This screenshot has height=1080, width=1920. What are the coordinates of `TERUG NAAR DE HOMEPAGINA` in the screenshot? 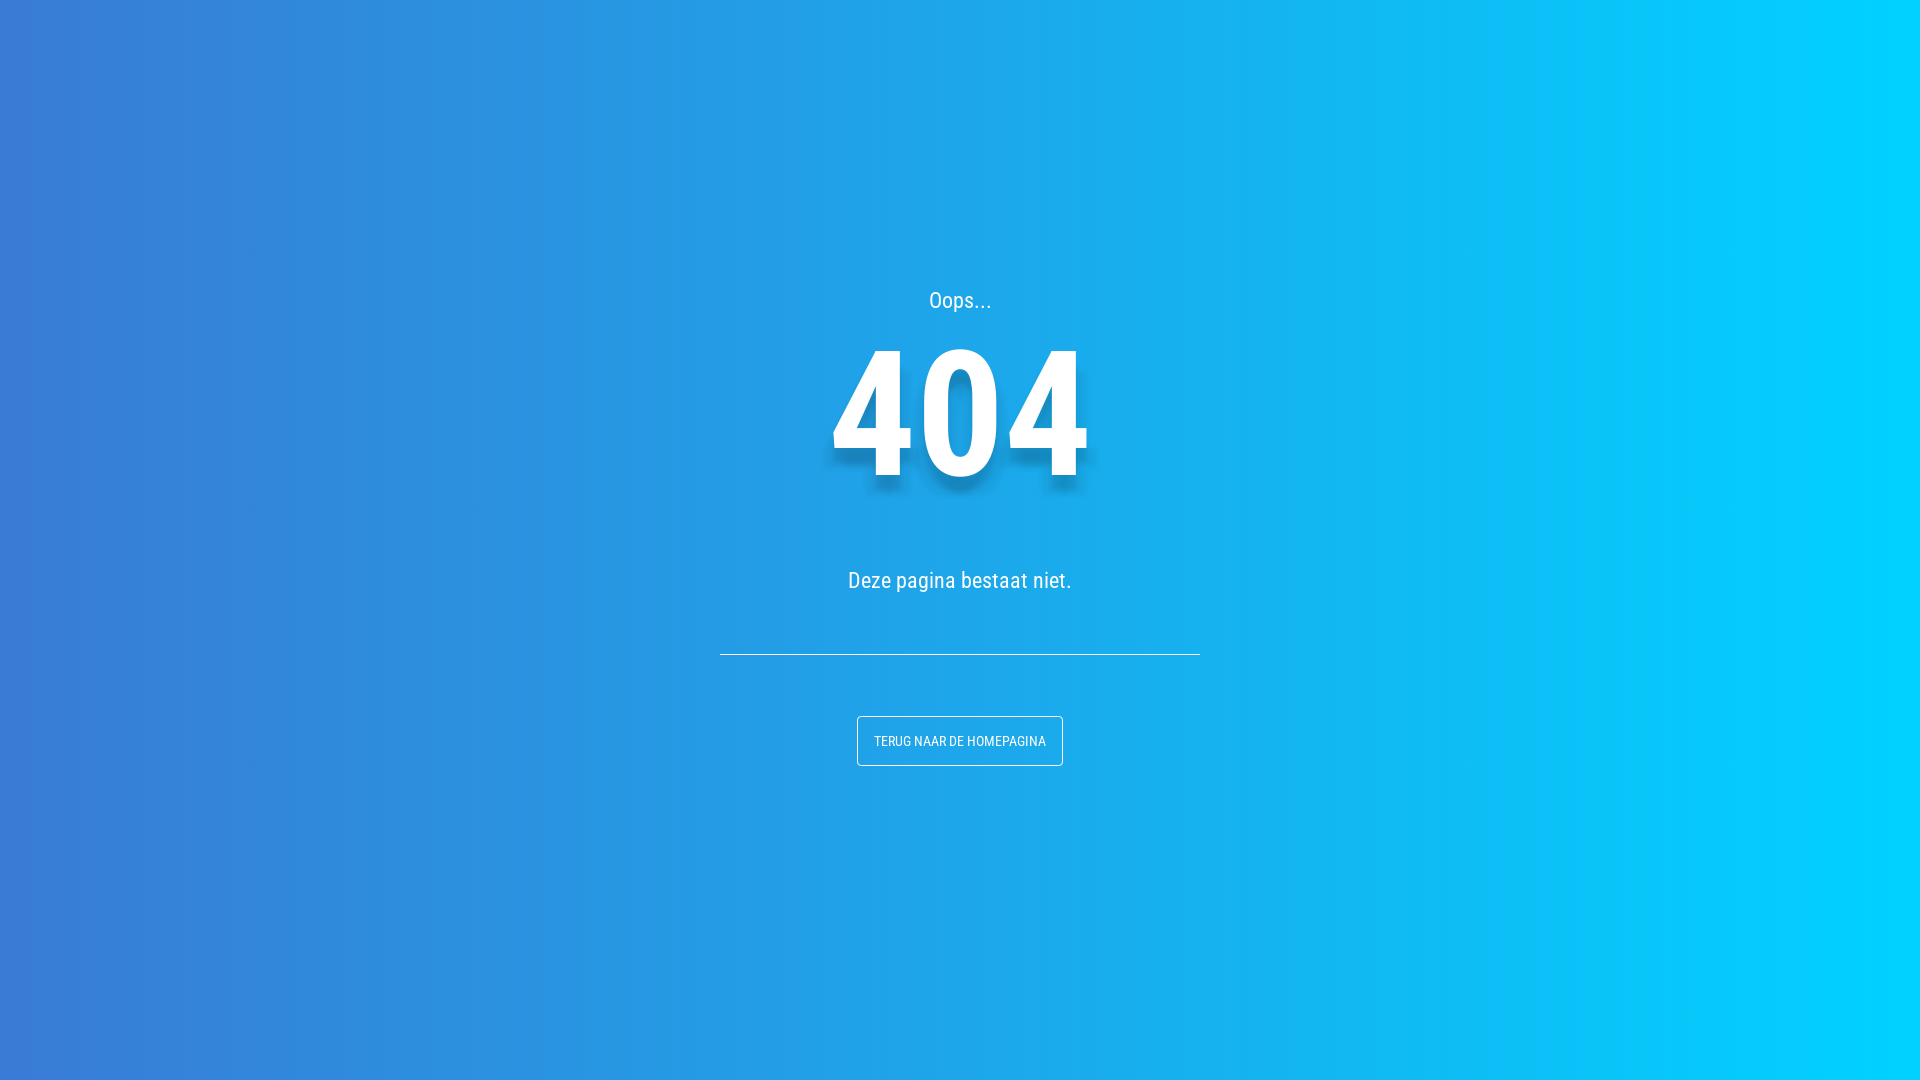 It's located at (960, 741).